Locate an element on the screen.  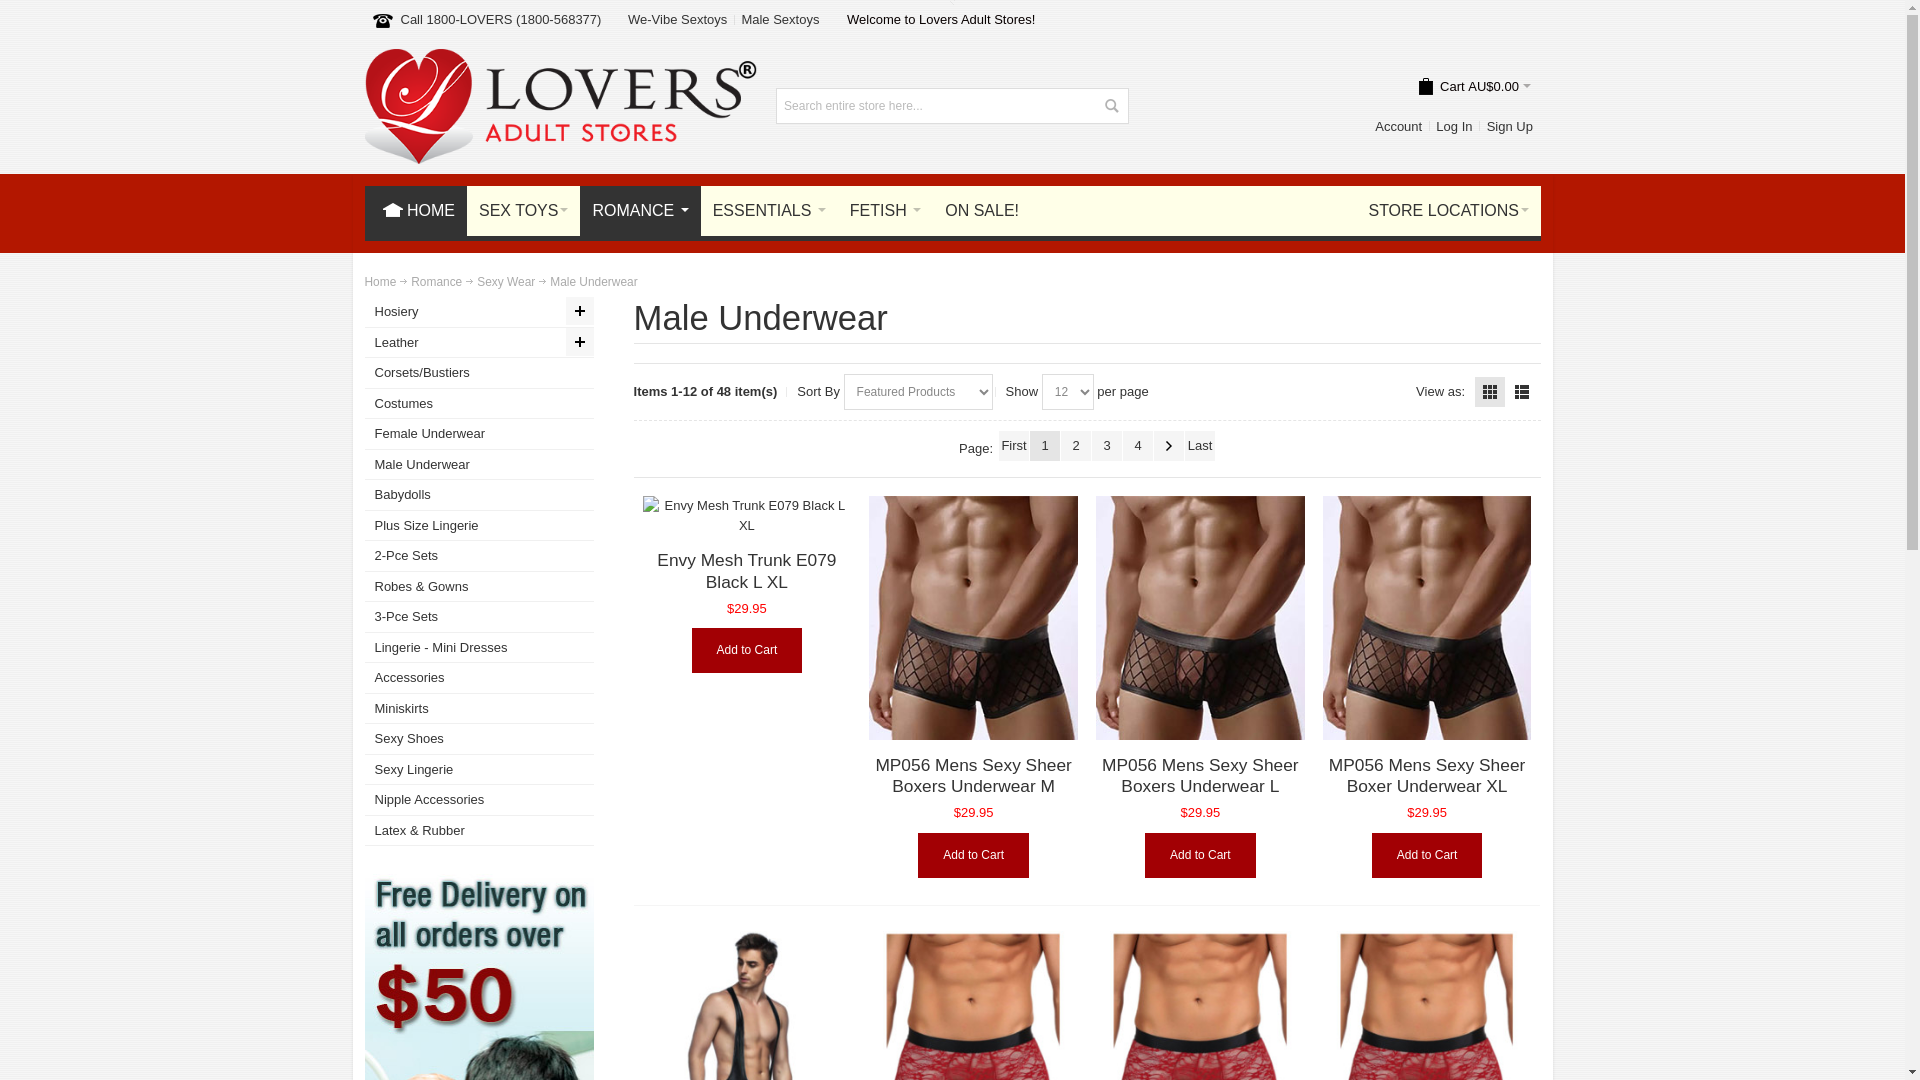
FETISH is located at coordinates (884, 211).